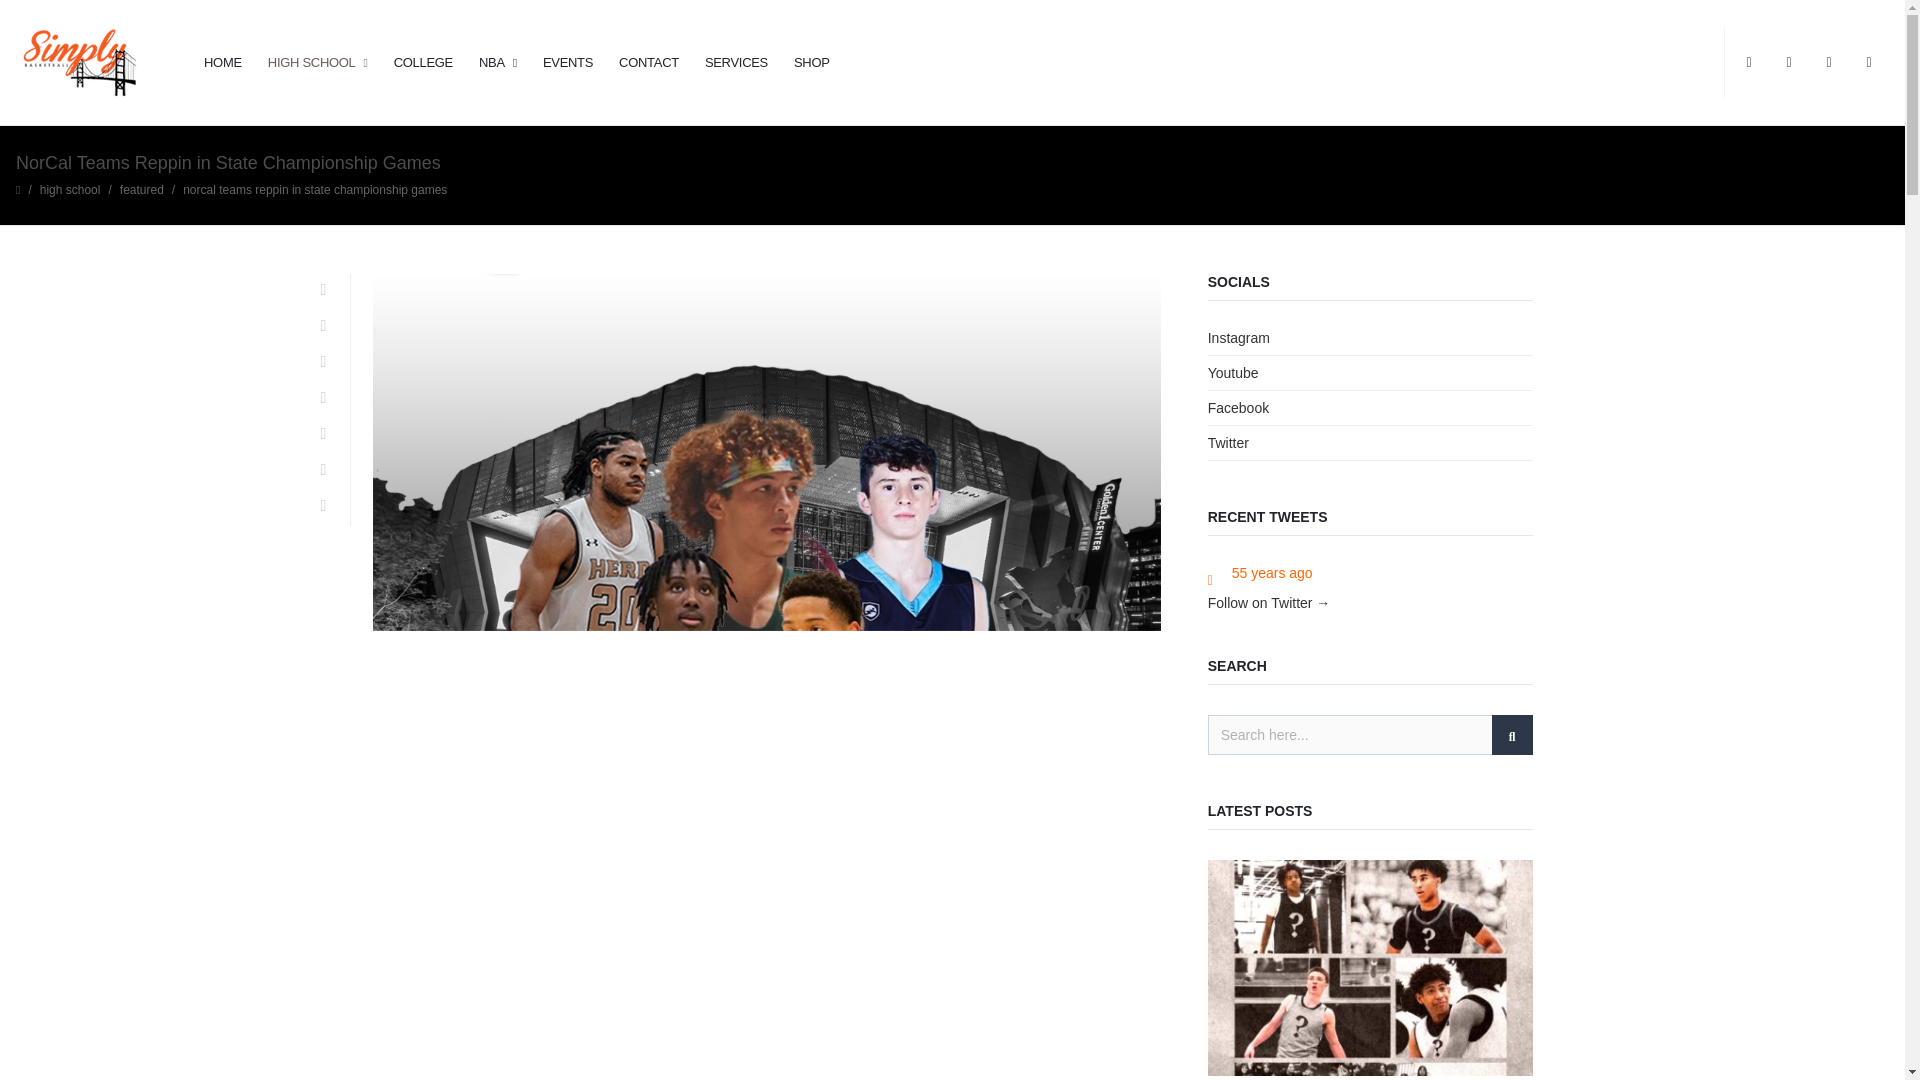 Image resolution: width=1920 pixels, height=1080 pixels. I want to click on Share on Twitter, so click(323, 326).